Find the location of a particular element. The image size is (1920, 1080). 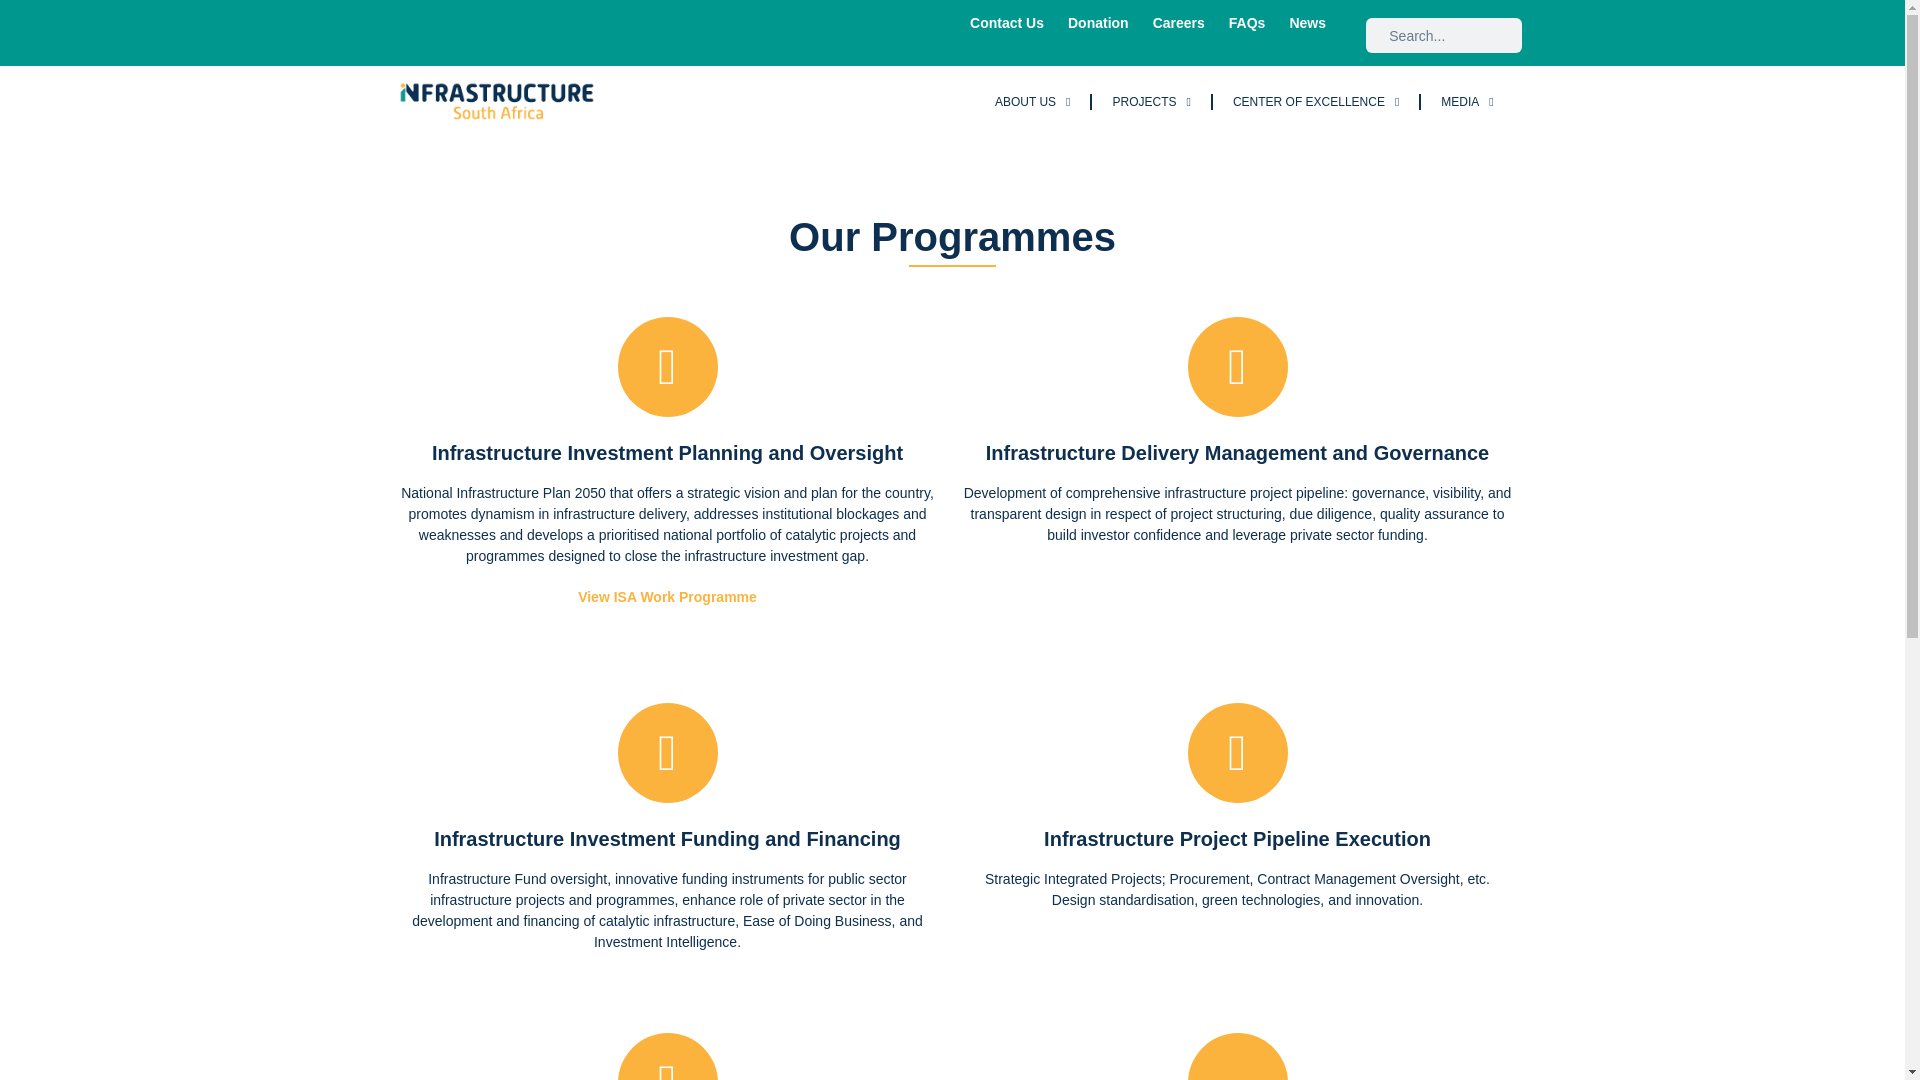

News is located at coordinates (1307, 23).